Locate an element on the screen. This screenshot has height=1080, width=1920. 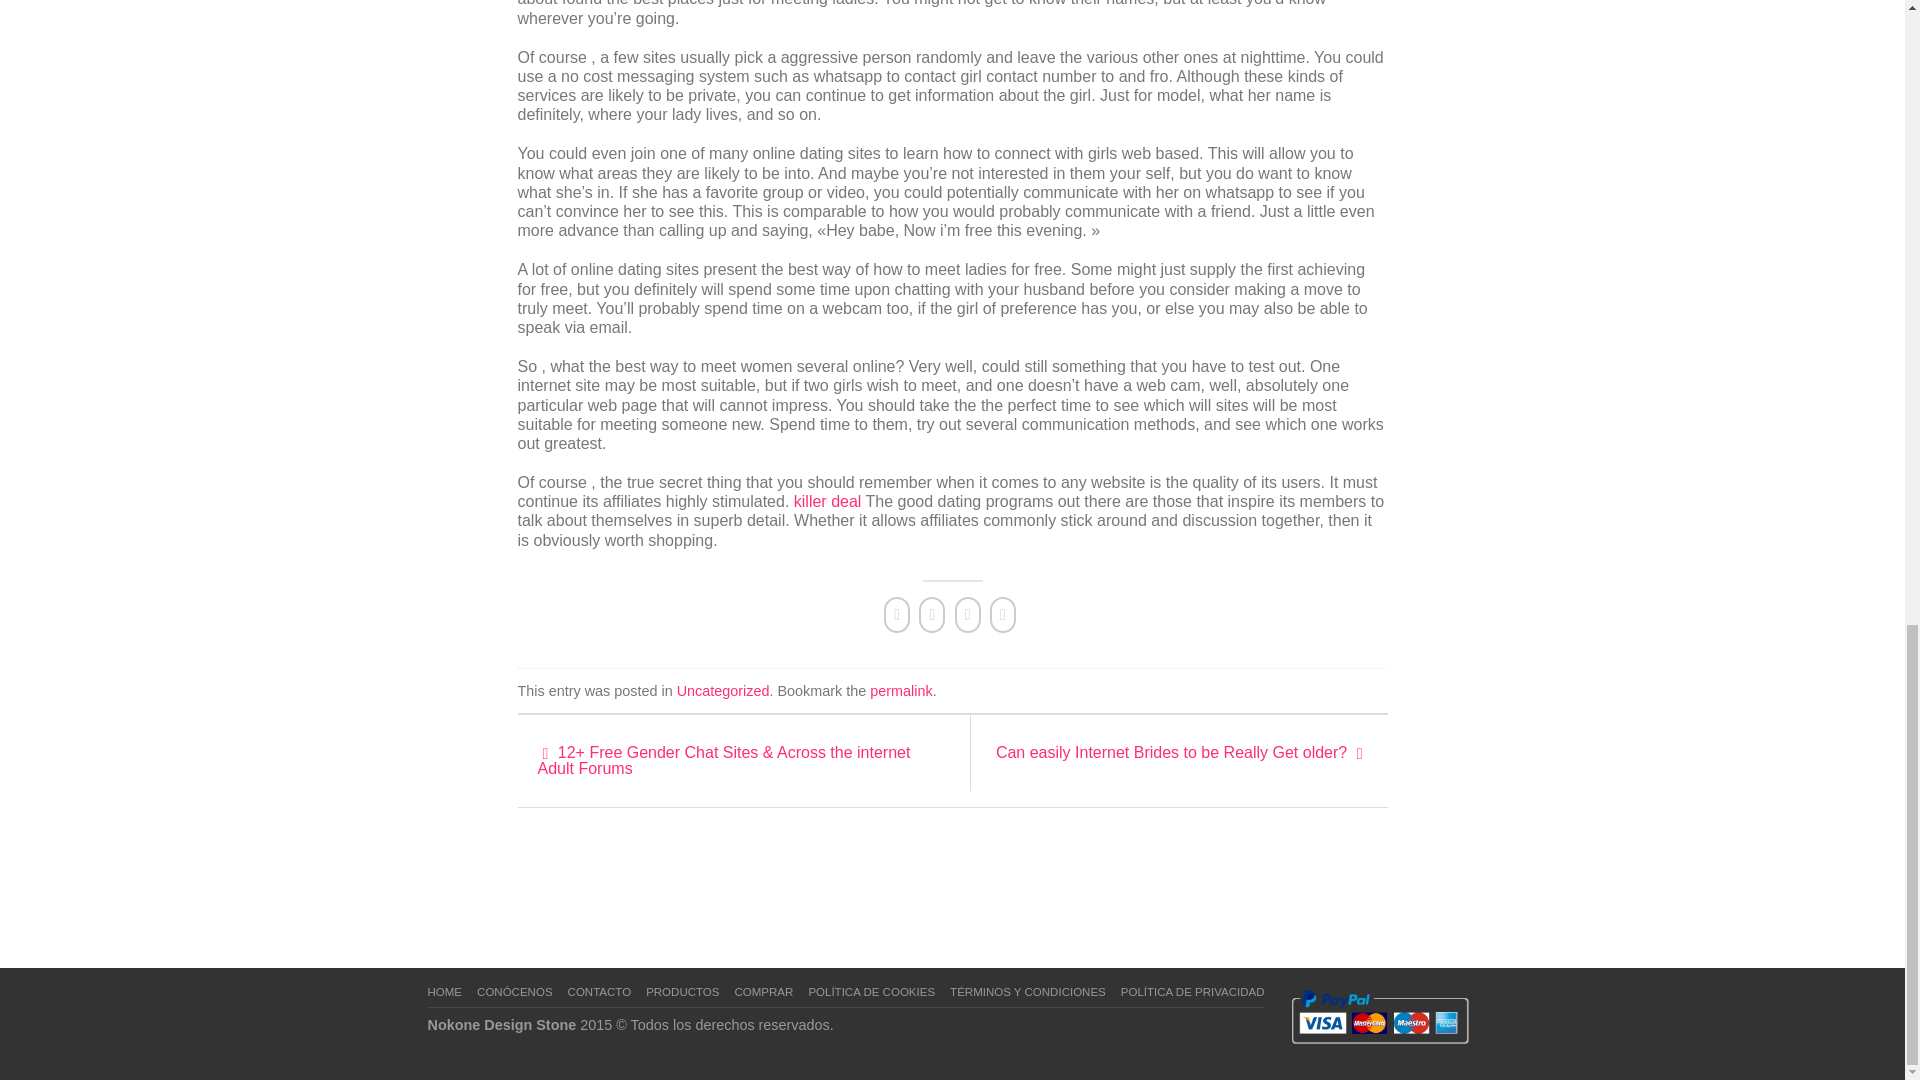
Uncategorized is located at coordinates (723, 690).